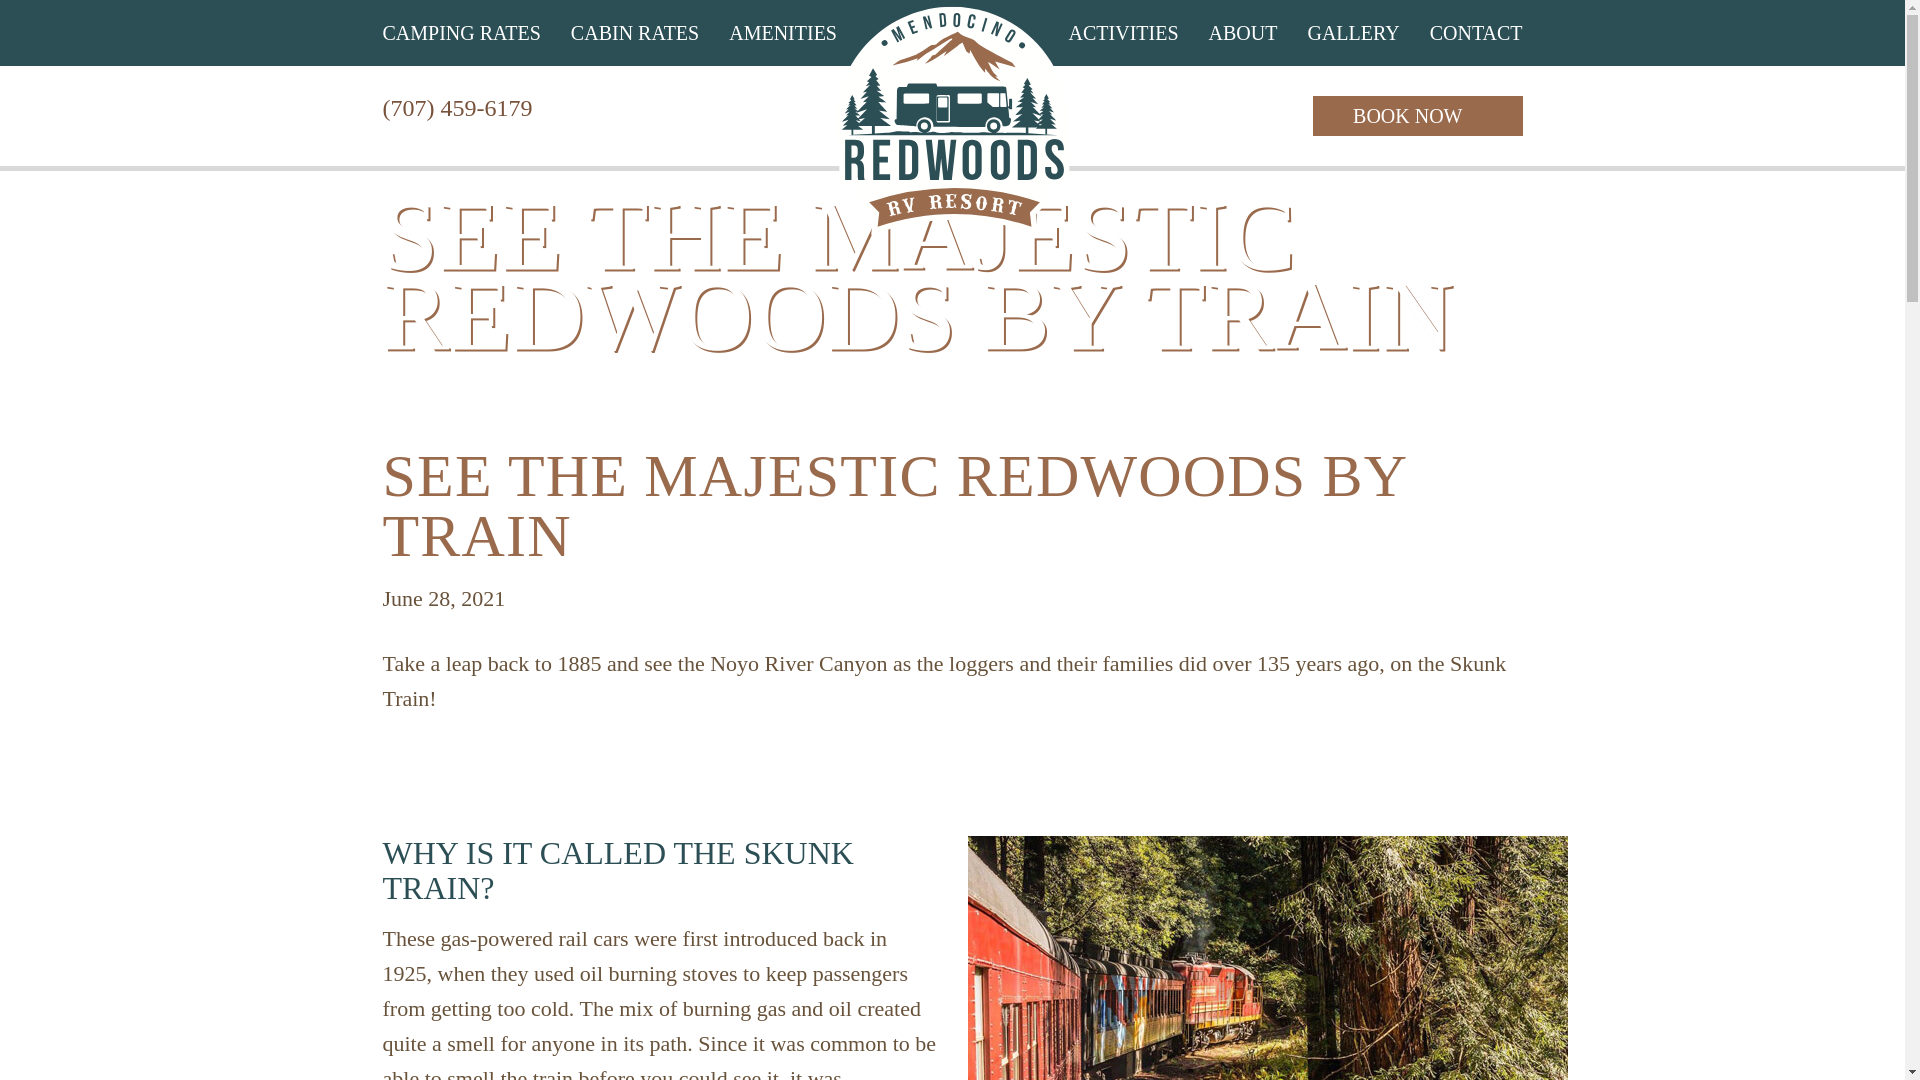 The width and height of the screenshot is (1920, 1080). Describe the element at coordinates (1353, 32) in the screenshot. I see `GALLERY` at that location.